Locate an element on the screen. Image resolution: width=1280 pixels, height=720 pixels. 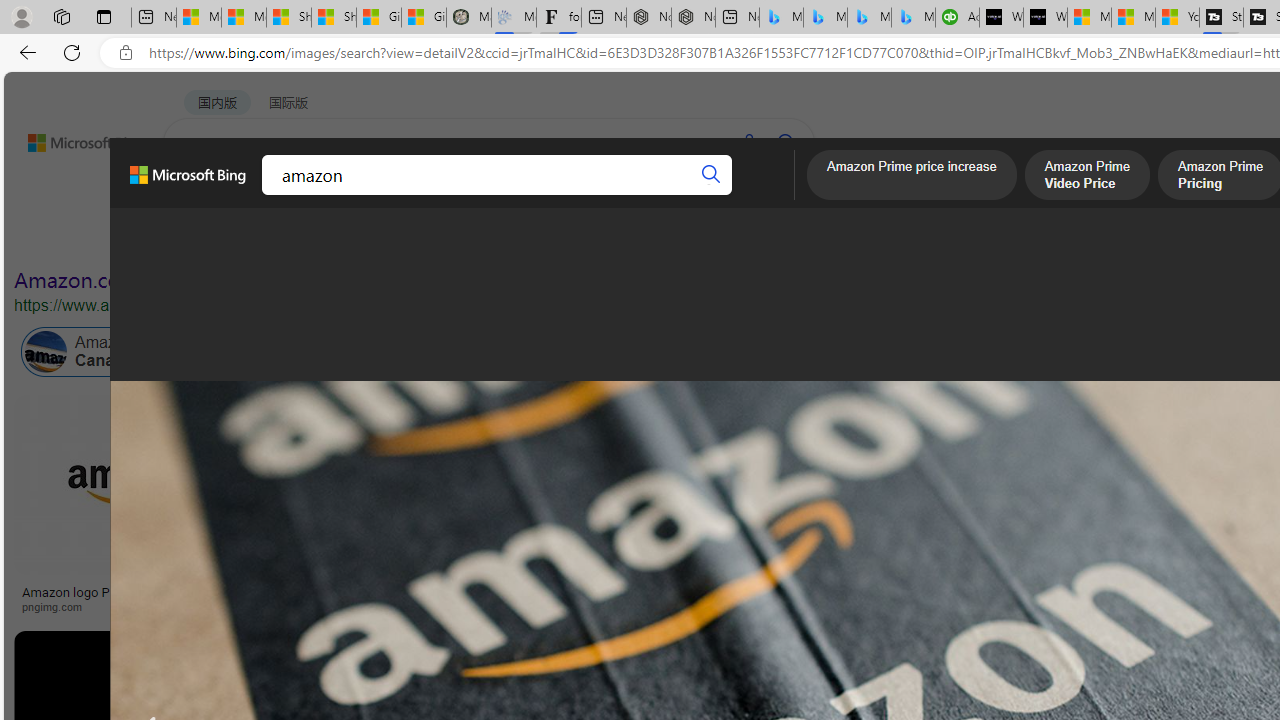
Date is located at coordinates (592, 238).